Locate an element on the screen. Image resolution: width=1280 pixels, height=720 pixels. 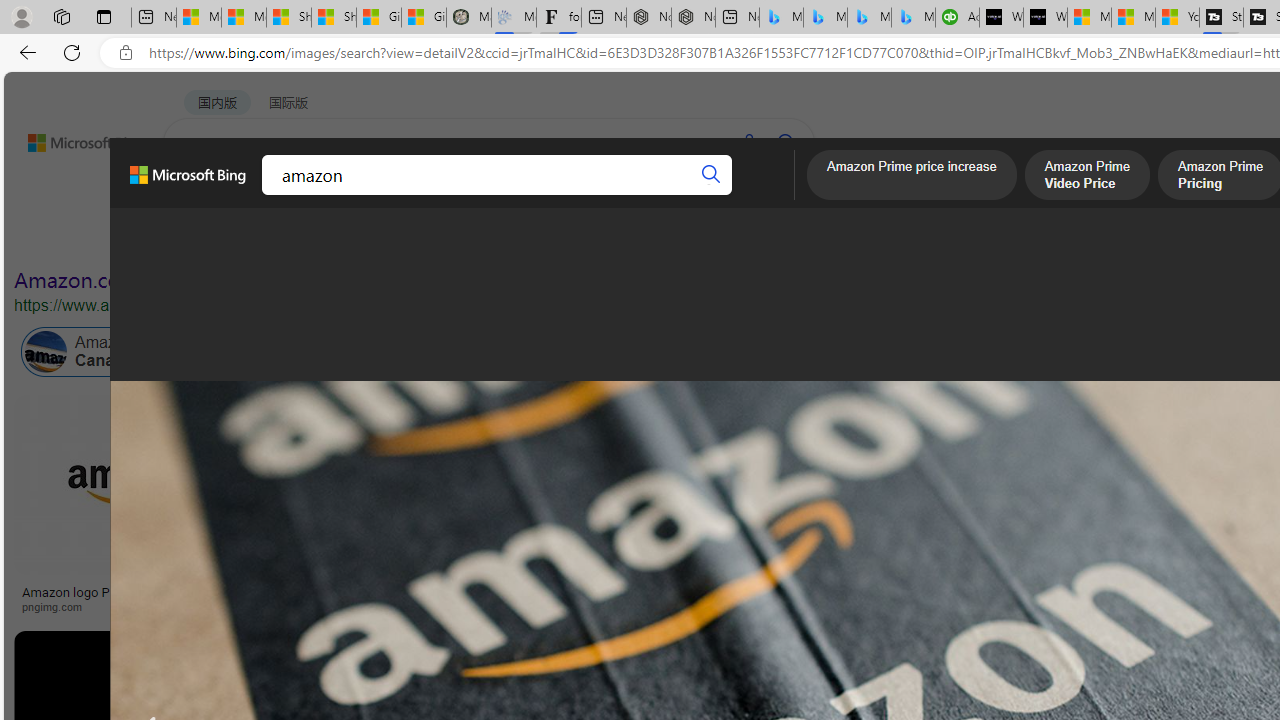
Date is located at coordinates (592, 238).